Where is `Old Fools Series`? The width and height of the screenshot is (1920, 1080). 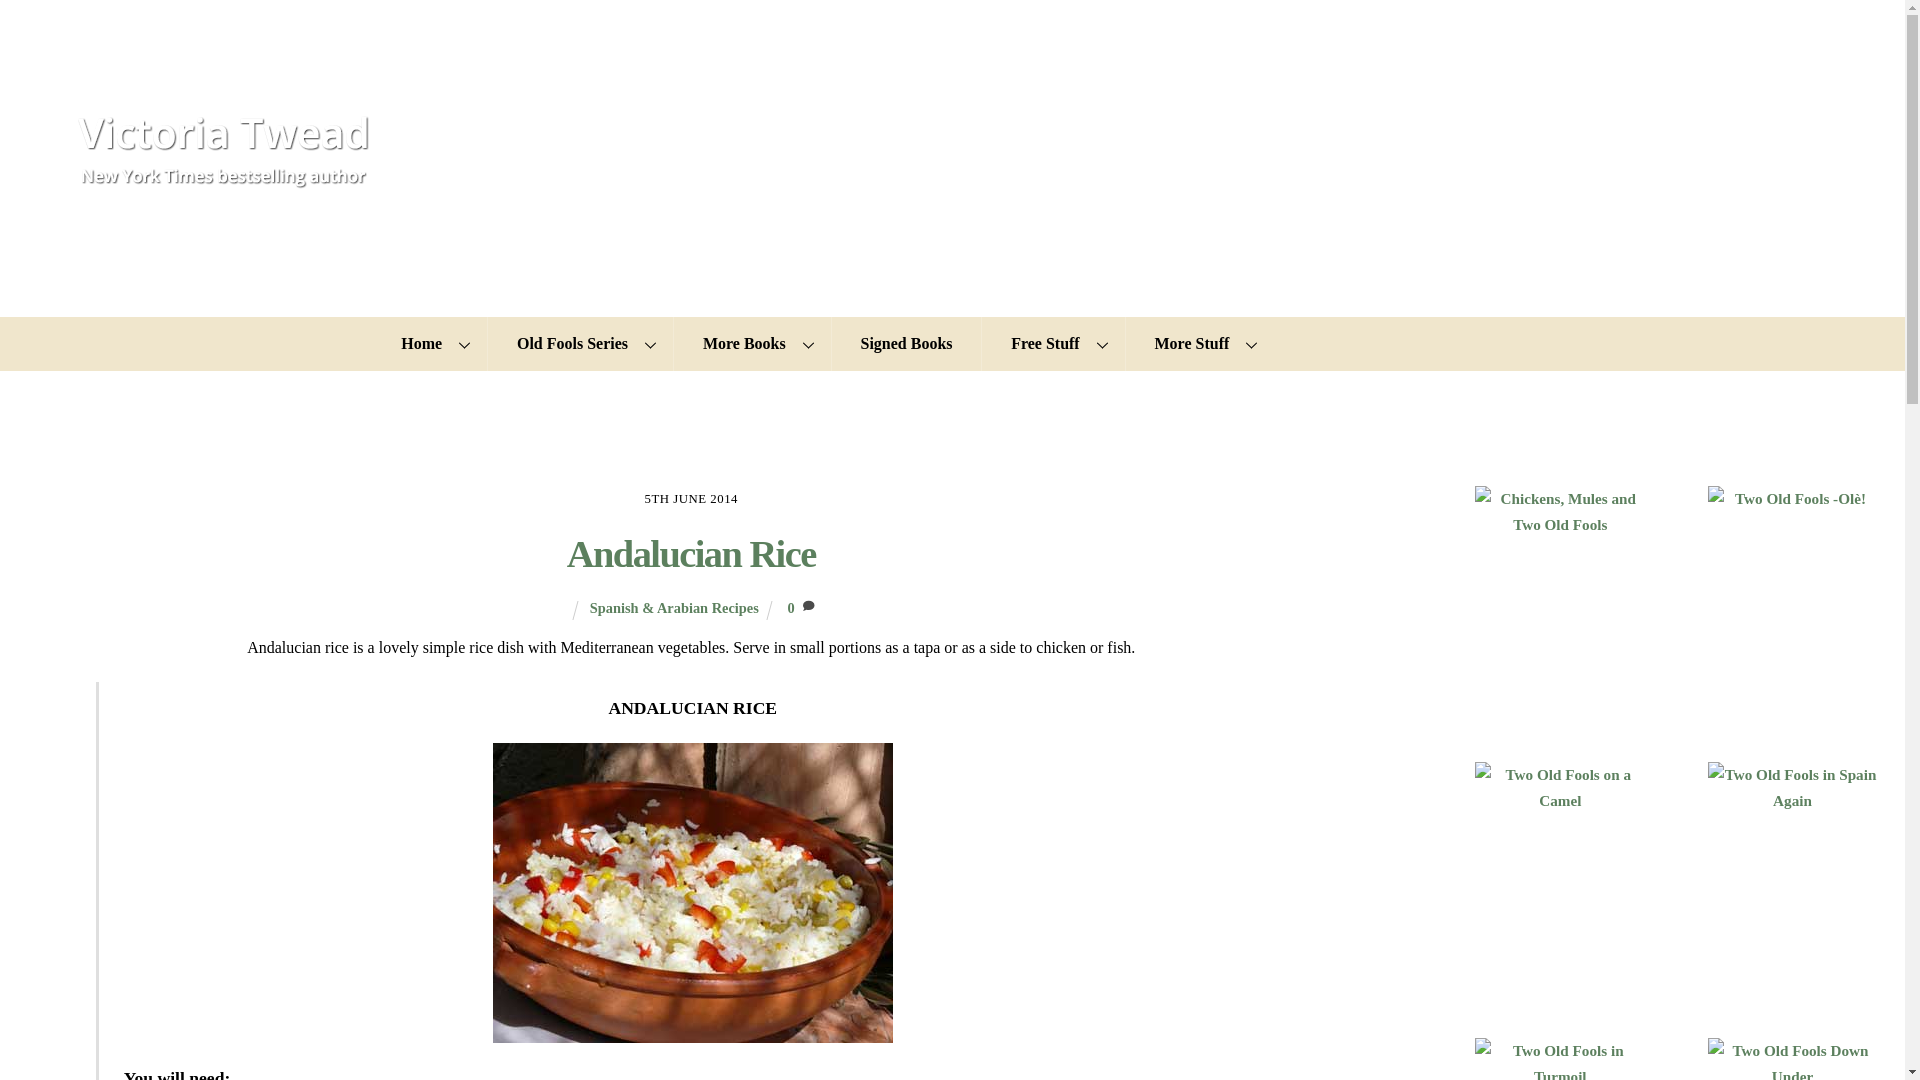
Old Fools Series is located at coordinates (580, 344).